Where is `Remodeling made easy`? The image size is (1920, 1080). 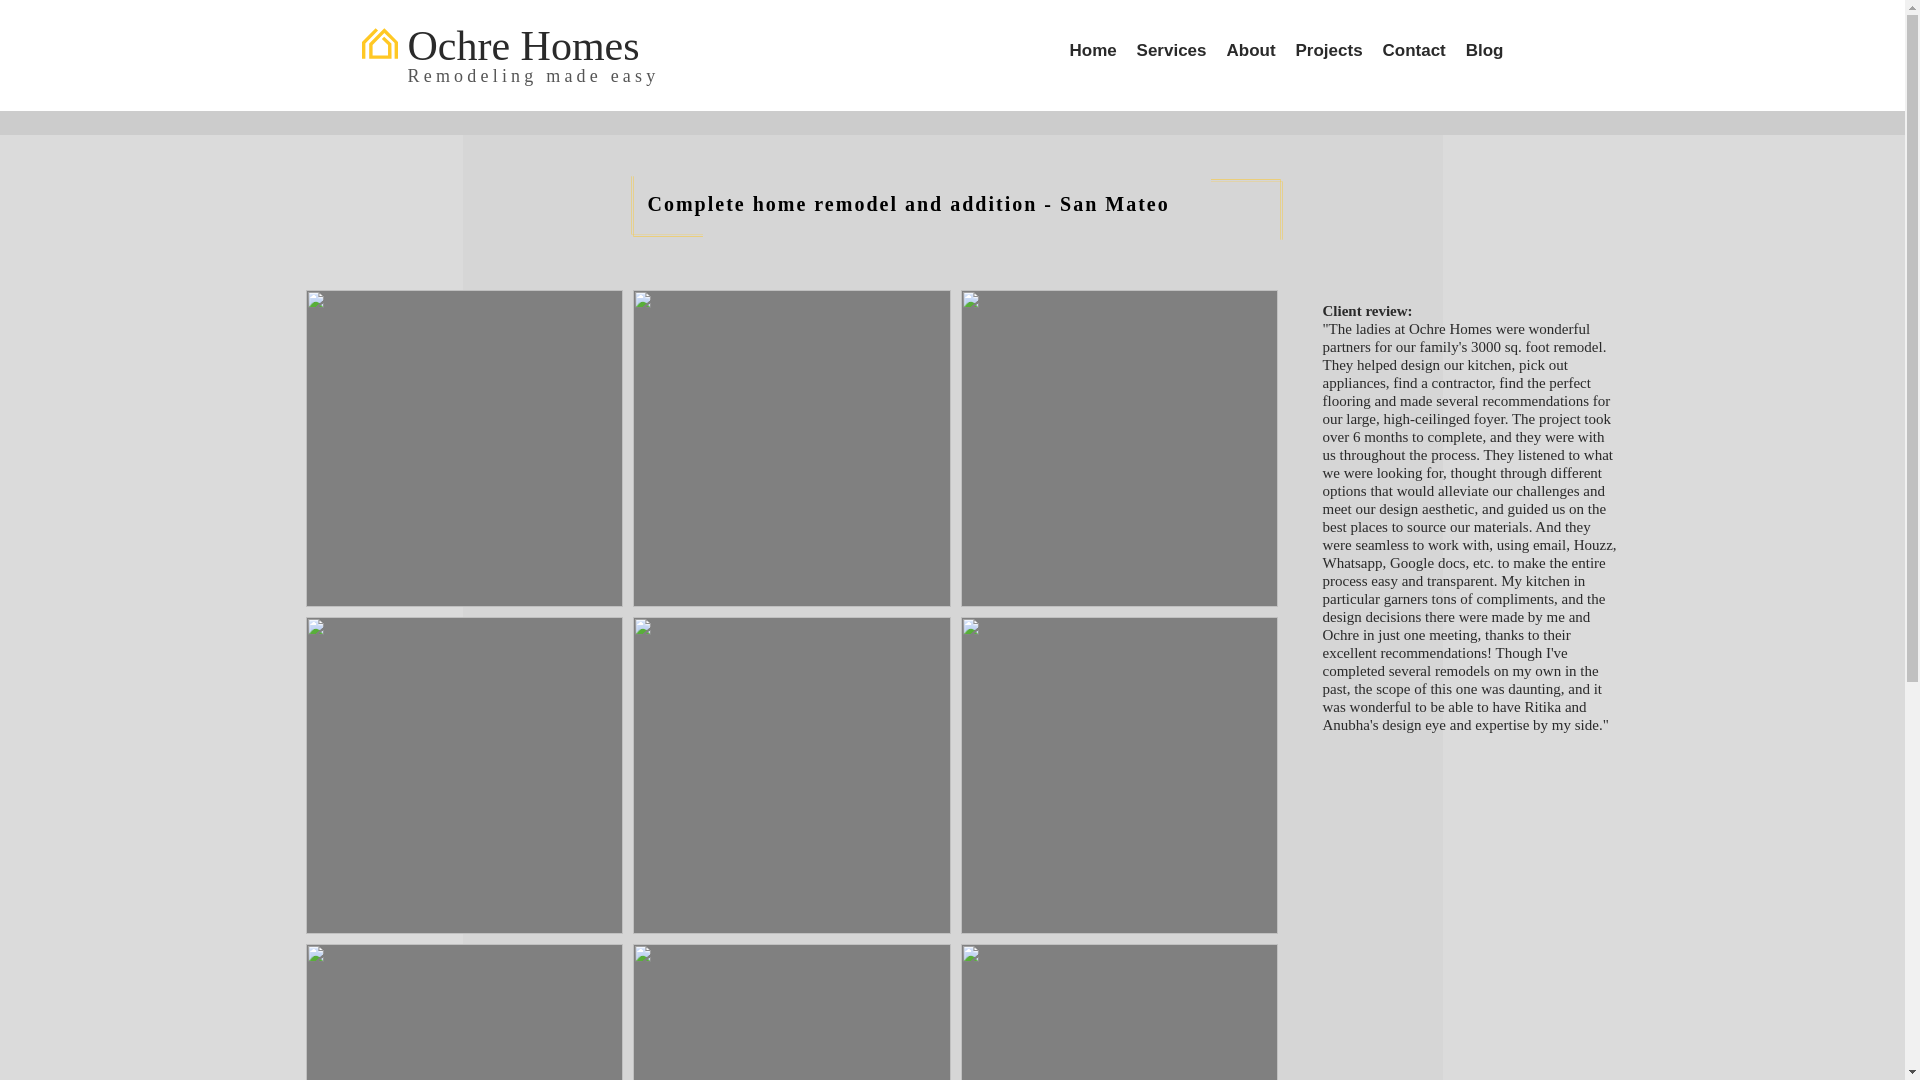 Remodeling made easy is located at coordinates (534, 76).